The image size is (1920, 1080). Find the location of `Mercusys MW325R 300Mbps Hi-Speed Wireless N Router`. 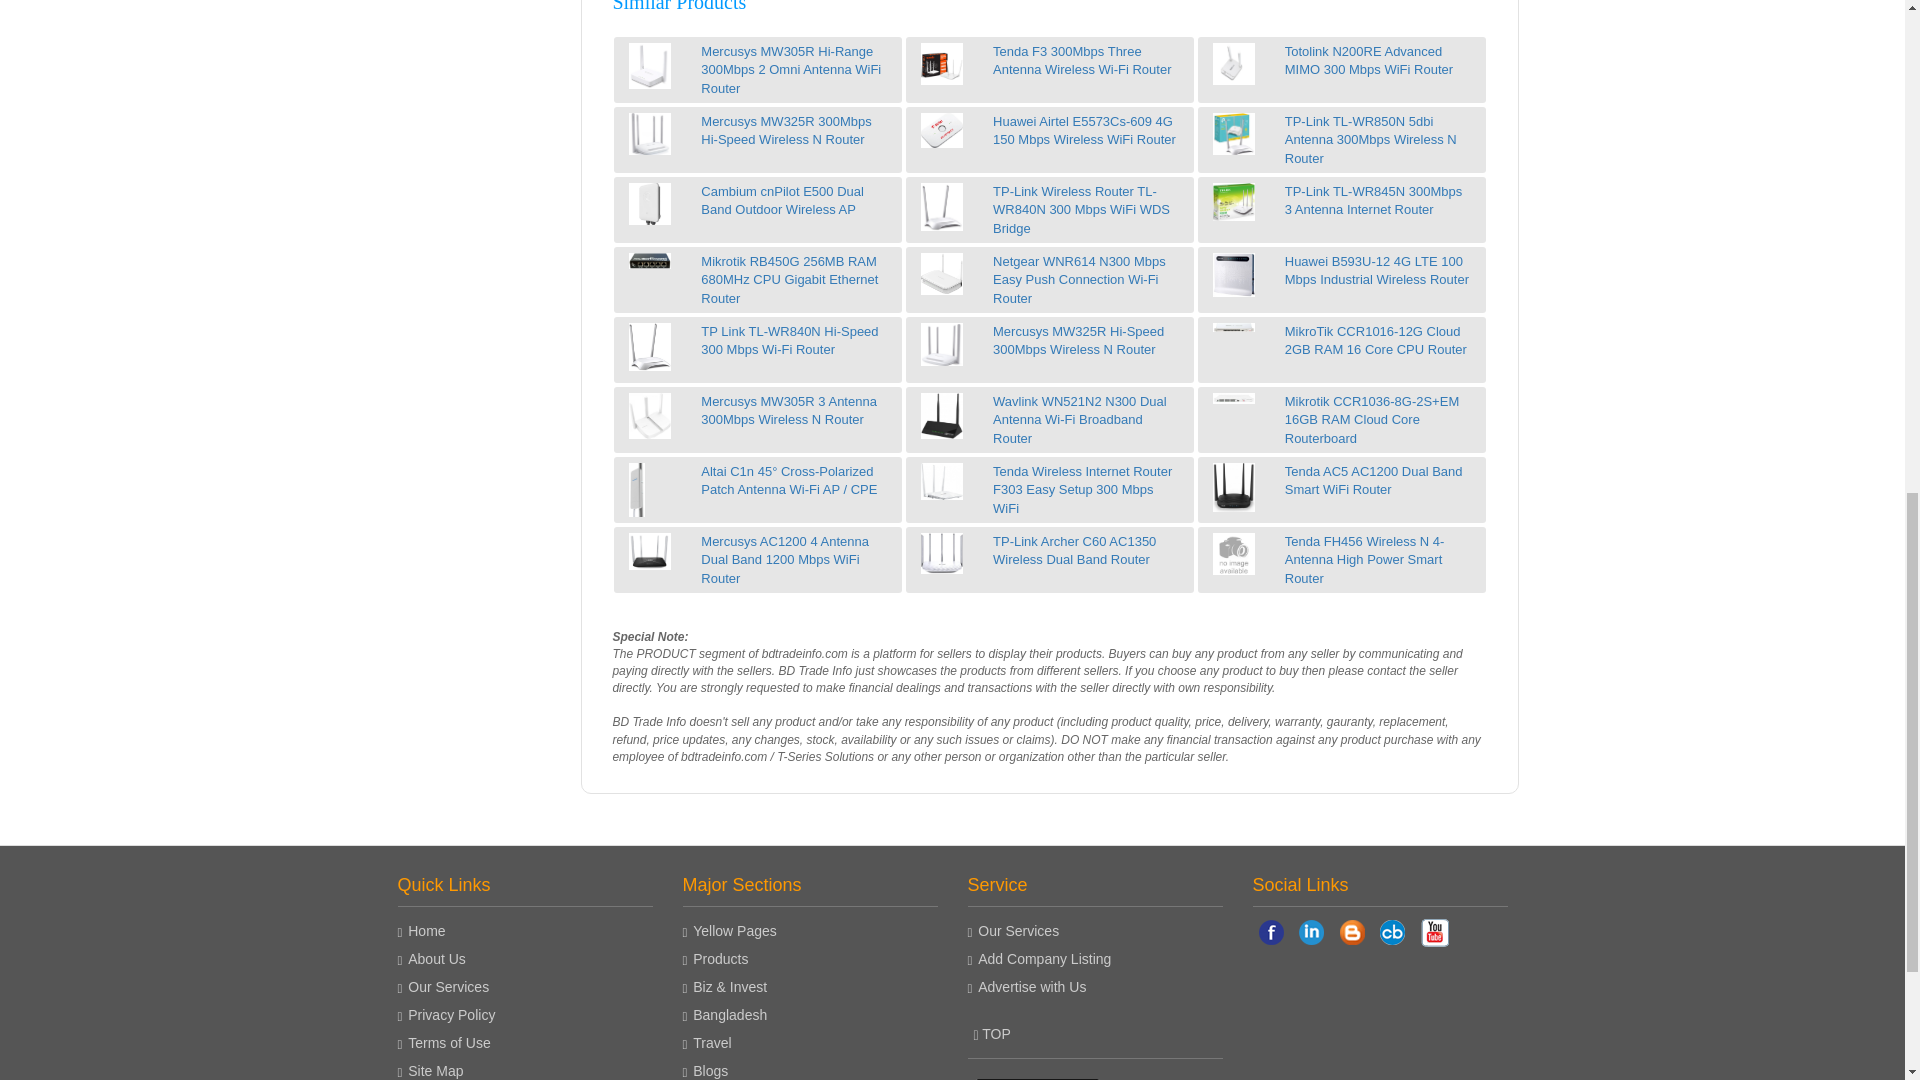

Mercusys MW325R 300Mbps Hi-Speed Wireless N Router is located at coordinates (650, 134).